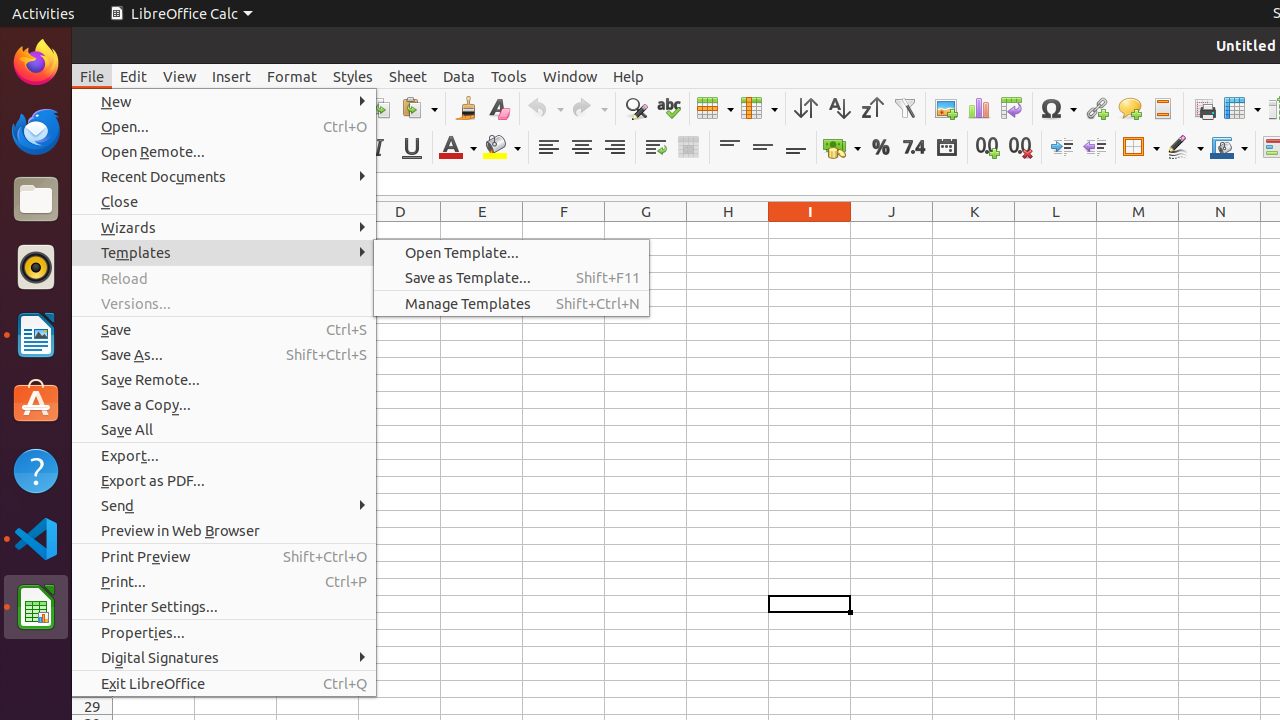 Image resolution: width=1280 pixels, height=720 pixels. I want to click on Background Color, so click(502, 148).